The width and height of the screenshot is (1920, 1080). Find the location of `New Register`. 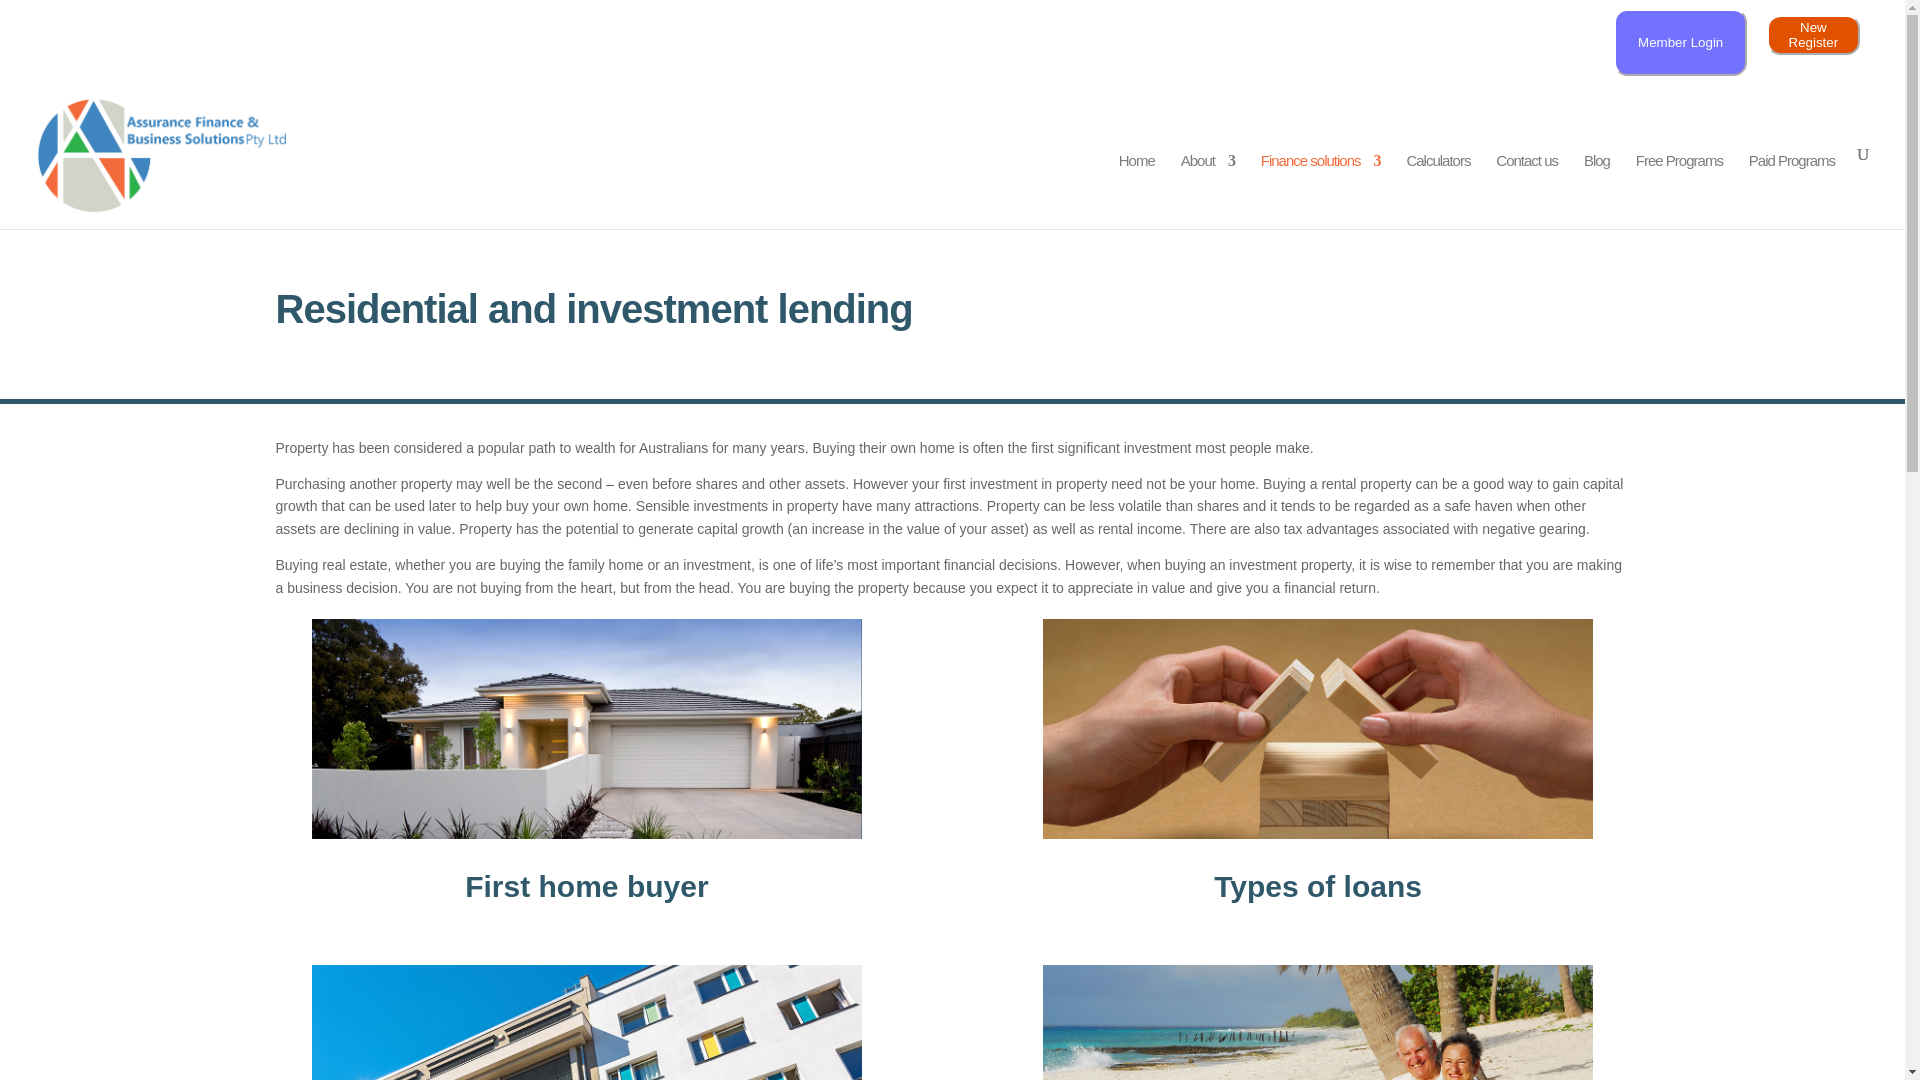

New Register is located at coordinates (1813, 39).